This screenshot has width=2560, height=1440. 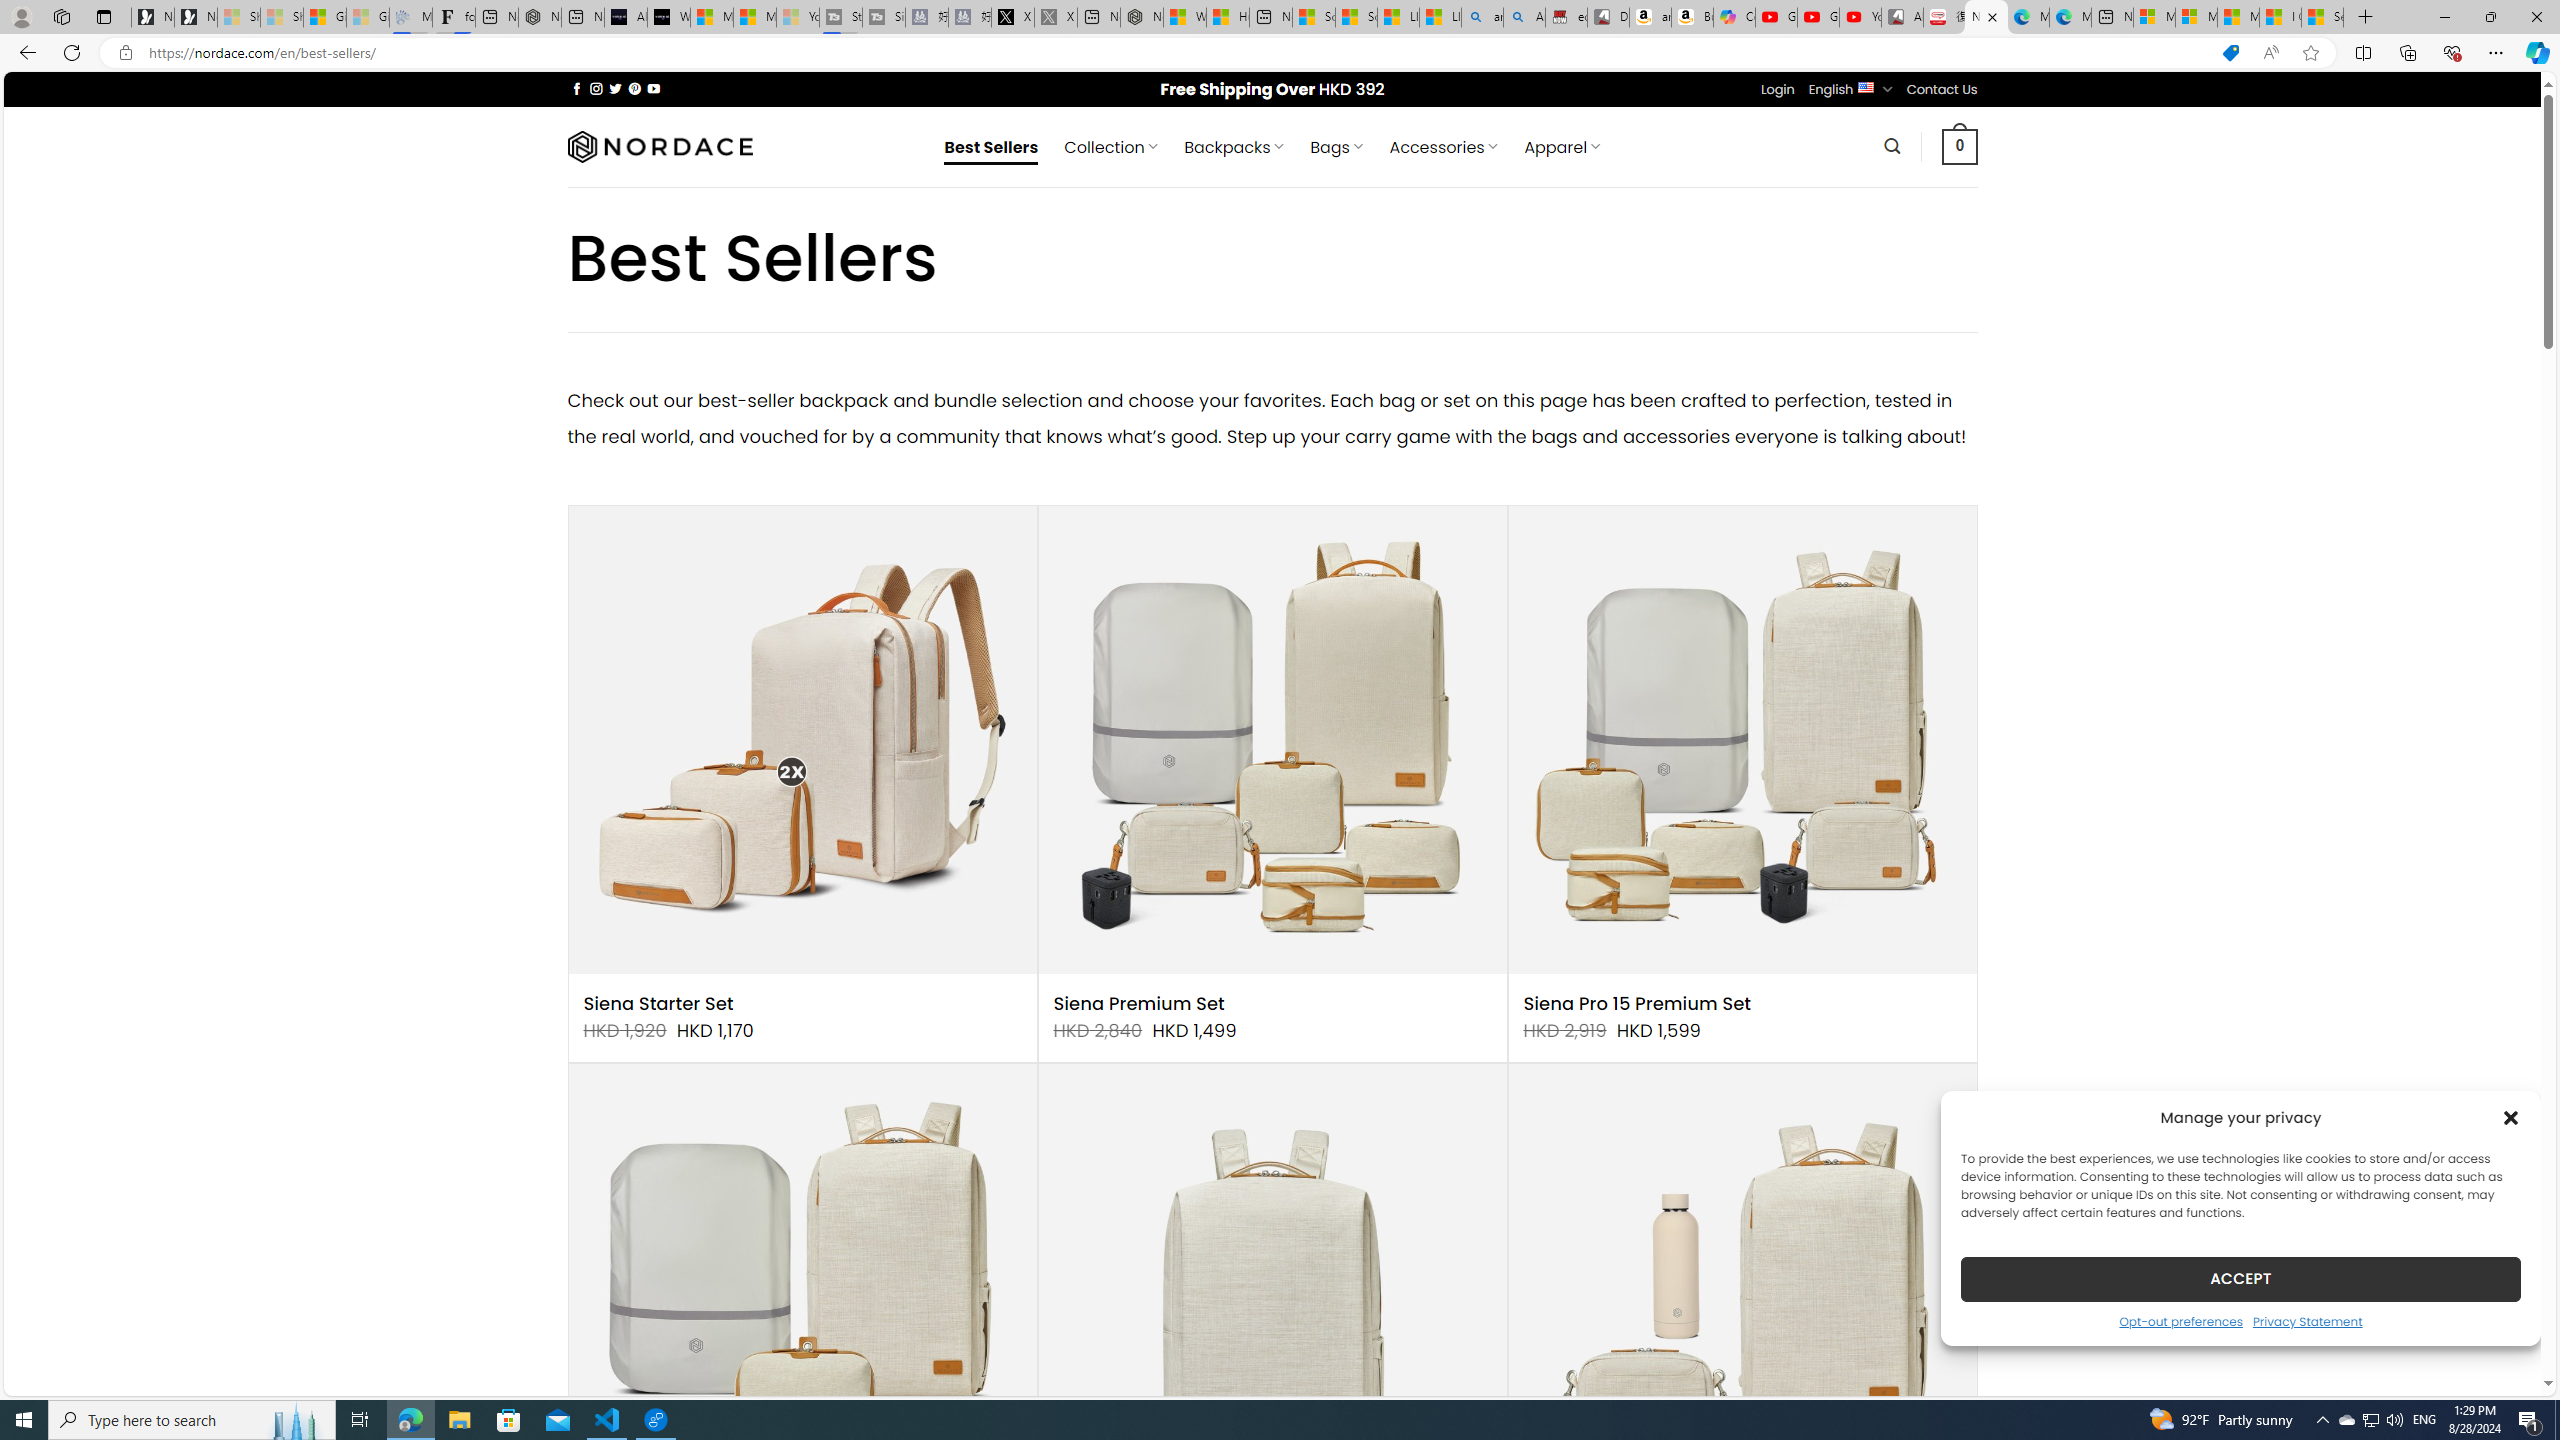 I want to click on  Best Sellers, so click(x=992, y=147).